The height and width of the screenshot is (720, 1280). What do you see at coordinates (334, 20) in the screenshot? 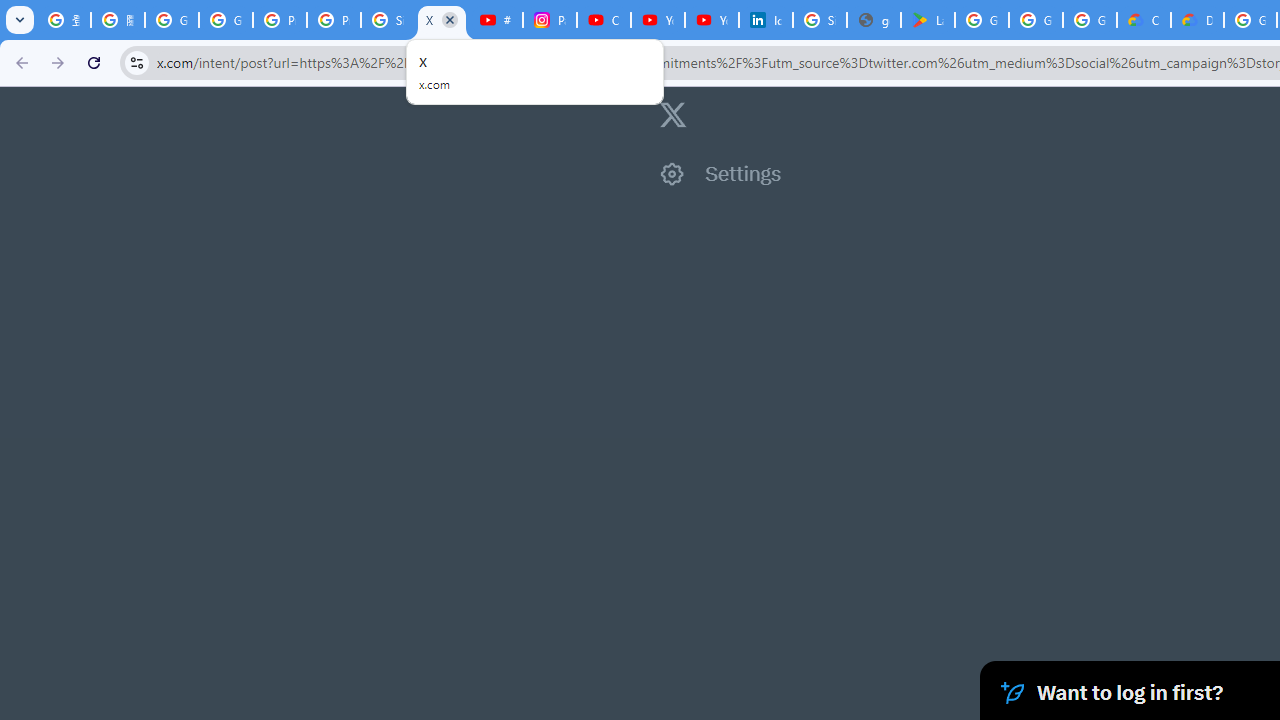
I see `Privacy Help Center - Policies Help` at bounding box center [334, 20].